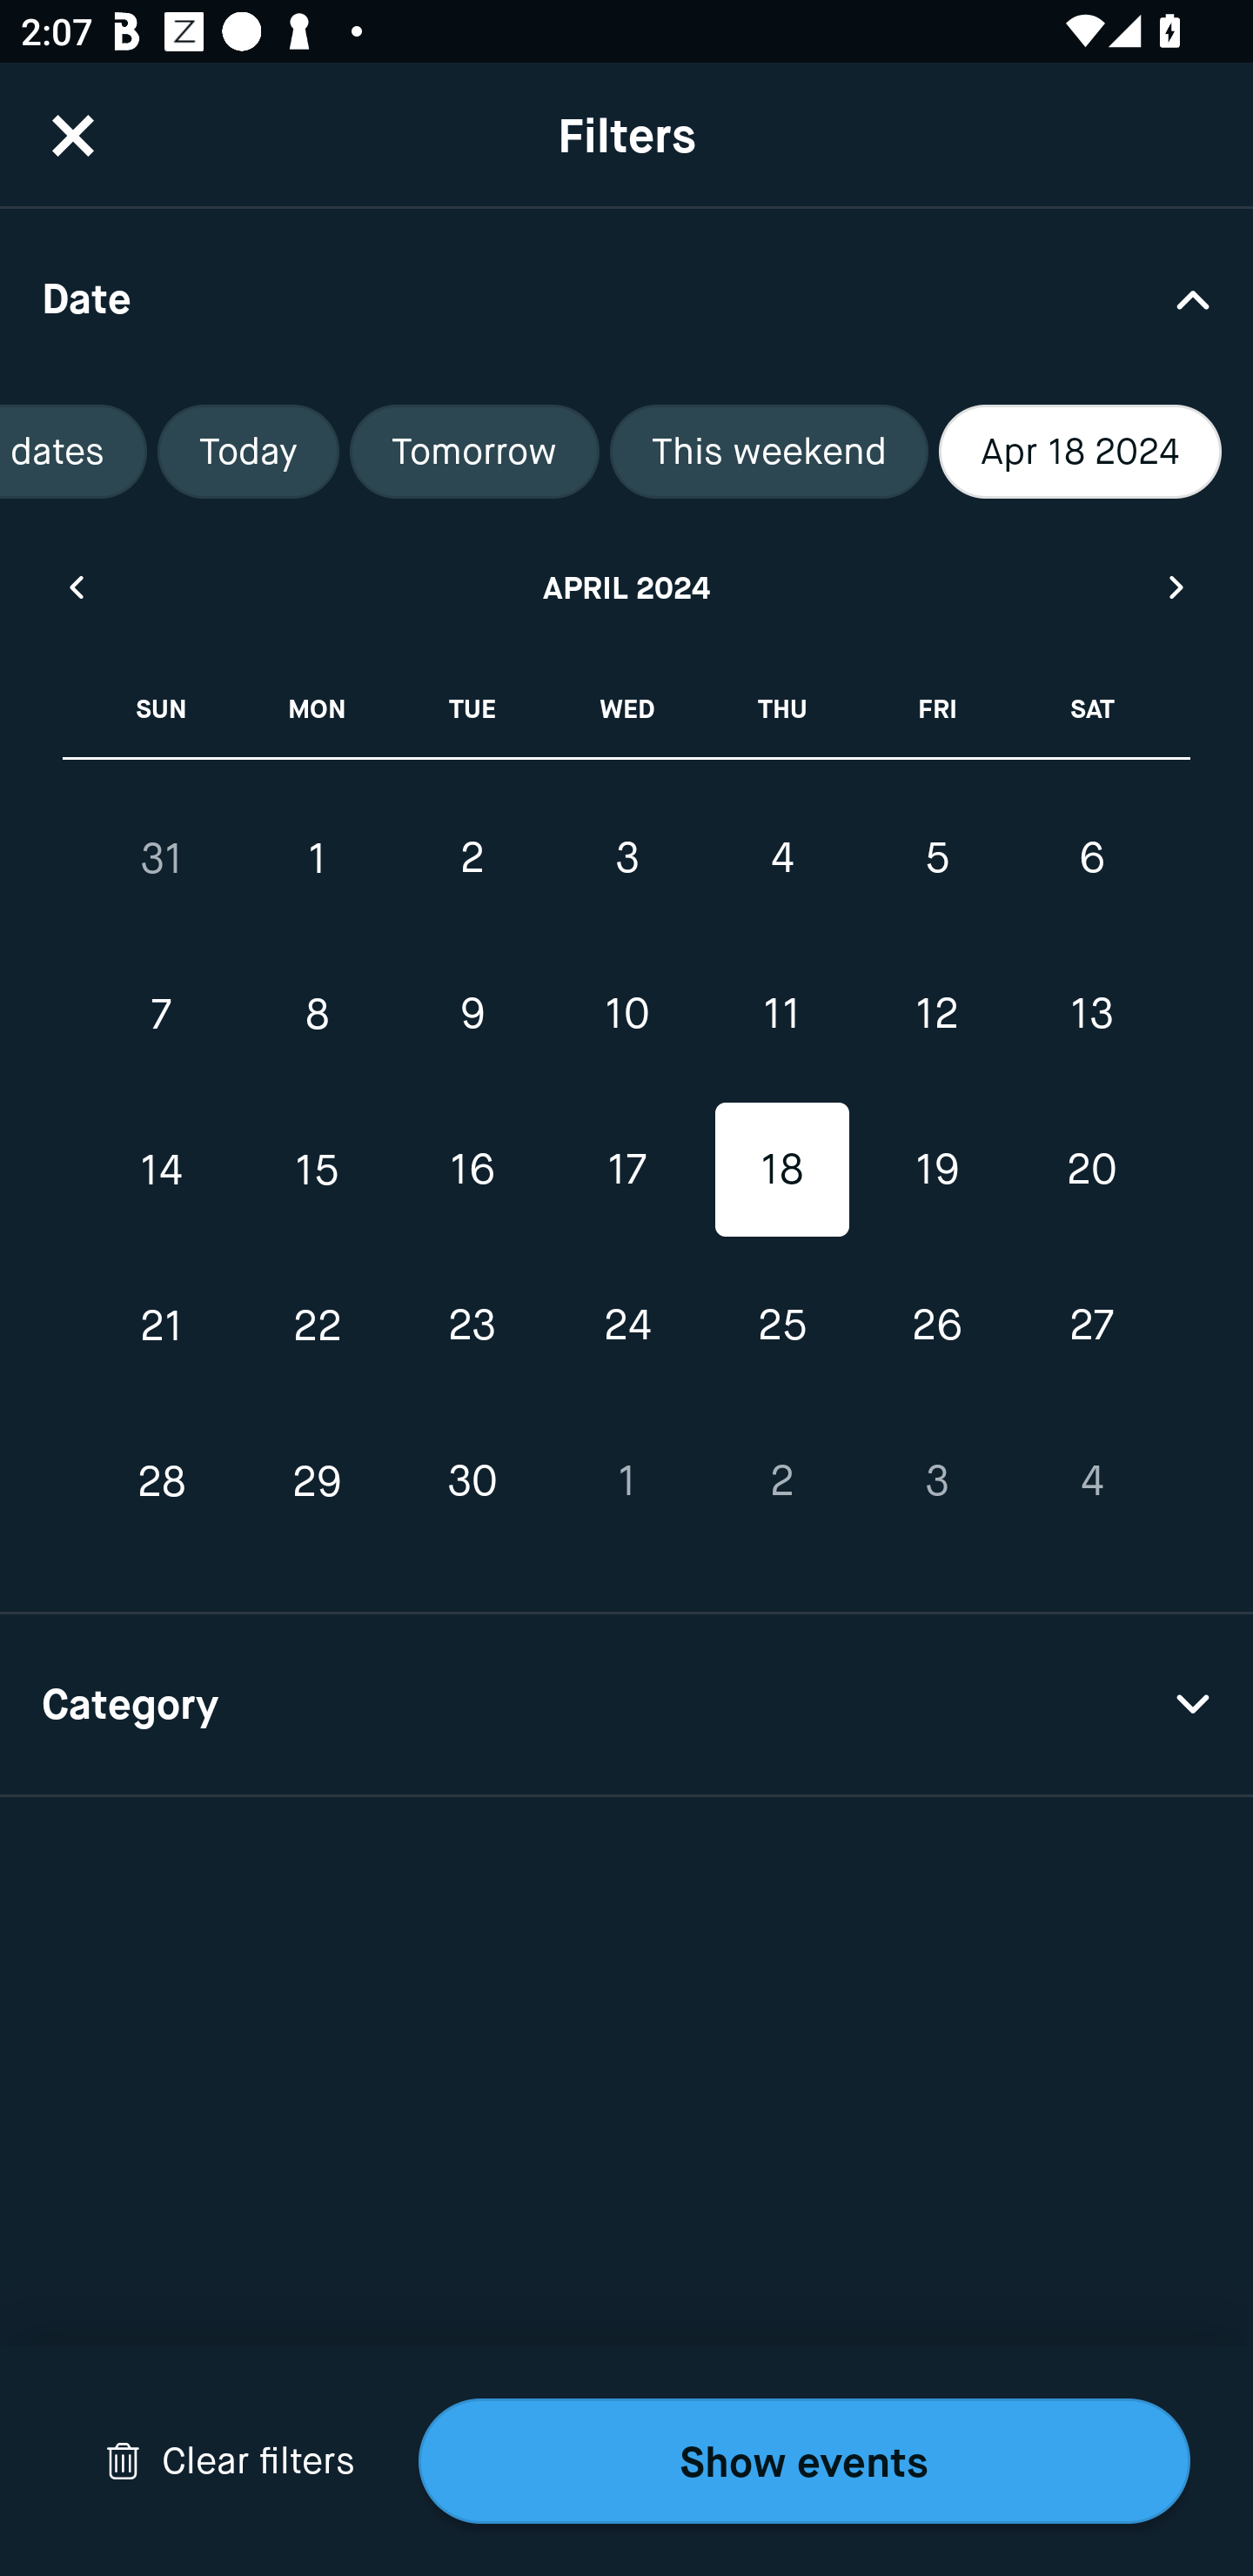  Describe the element at coordinates (781, 857) in the screenshot. I see `4` at that location.